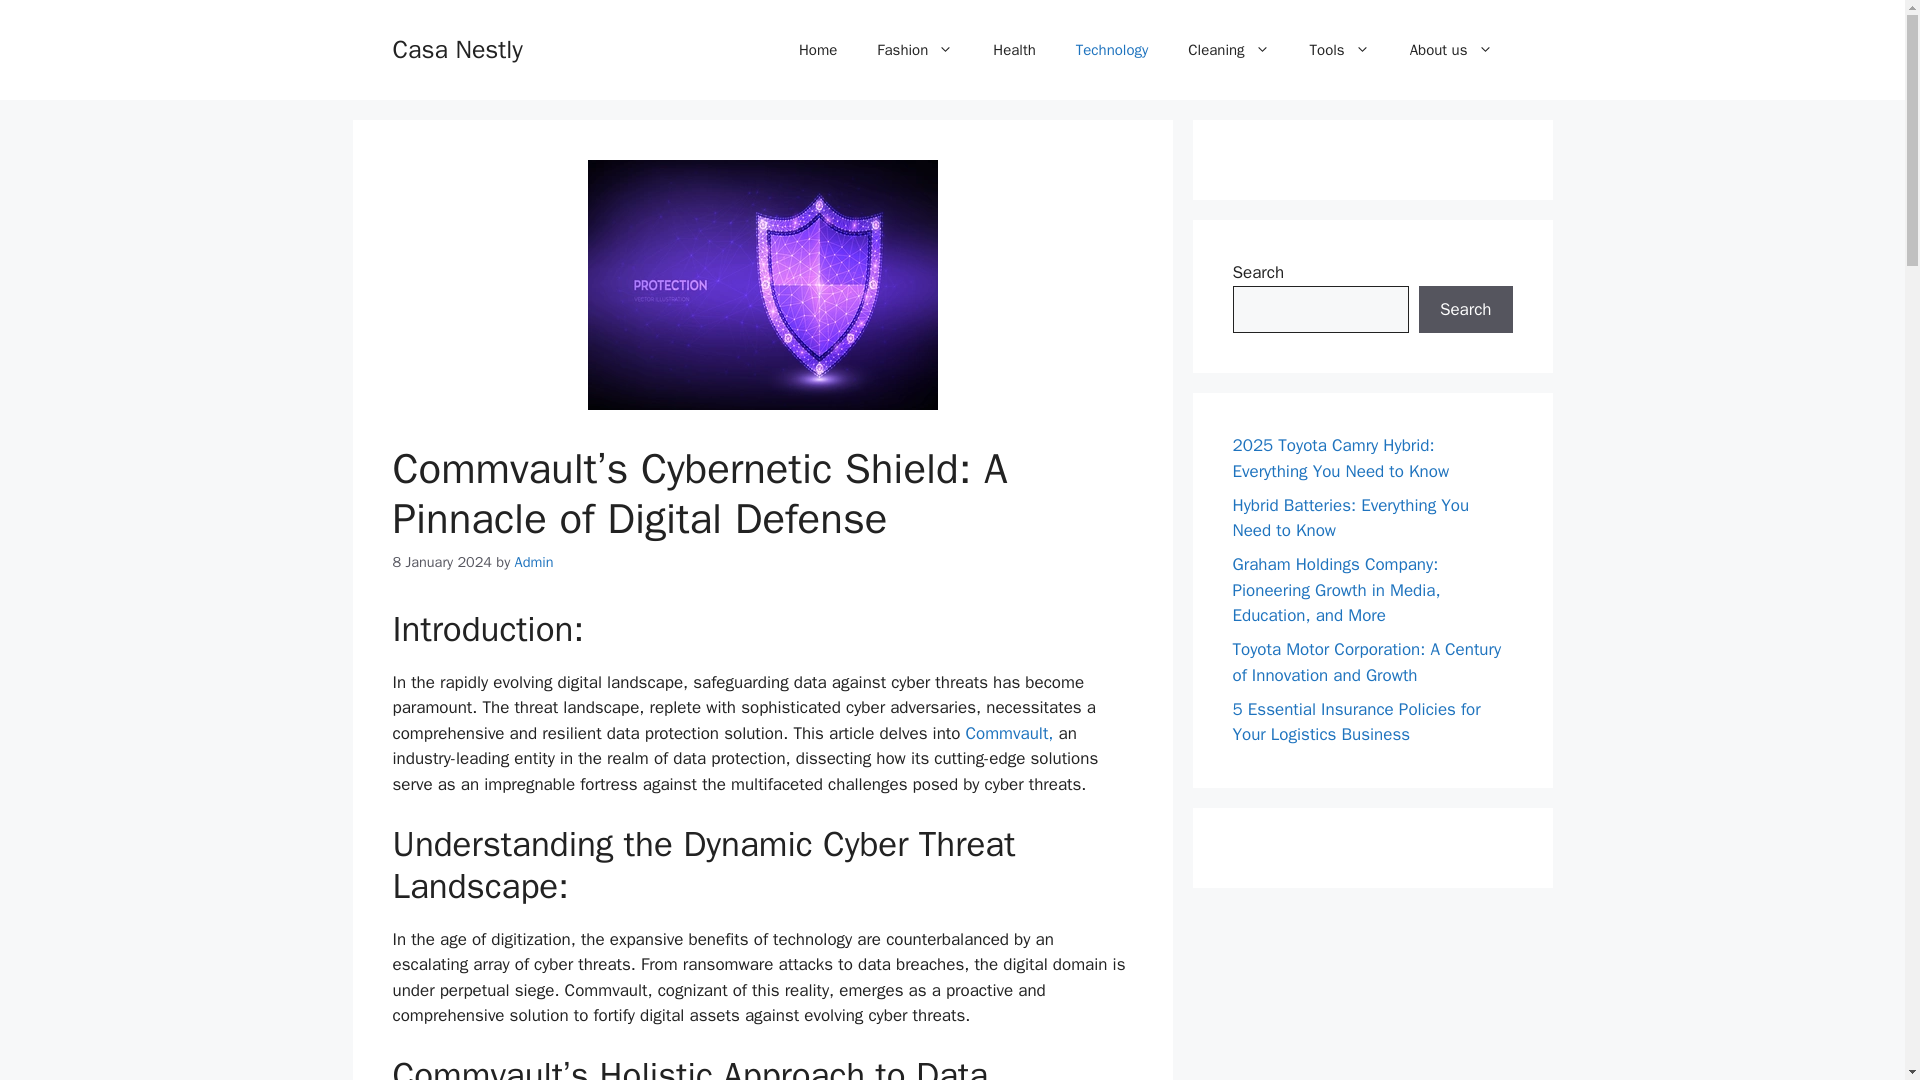 This screenshot has height=1080, width=1920. Describe the element at coordinates (1014, 50) in the screenshot. I see `Health` at that location.